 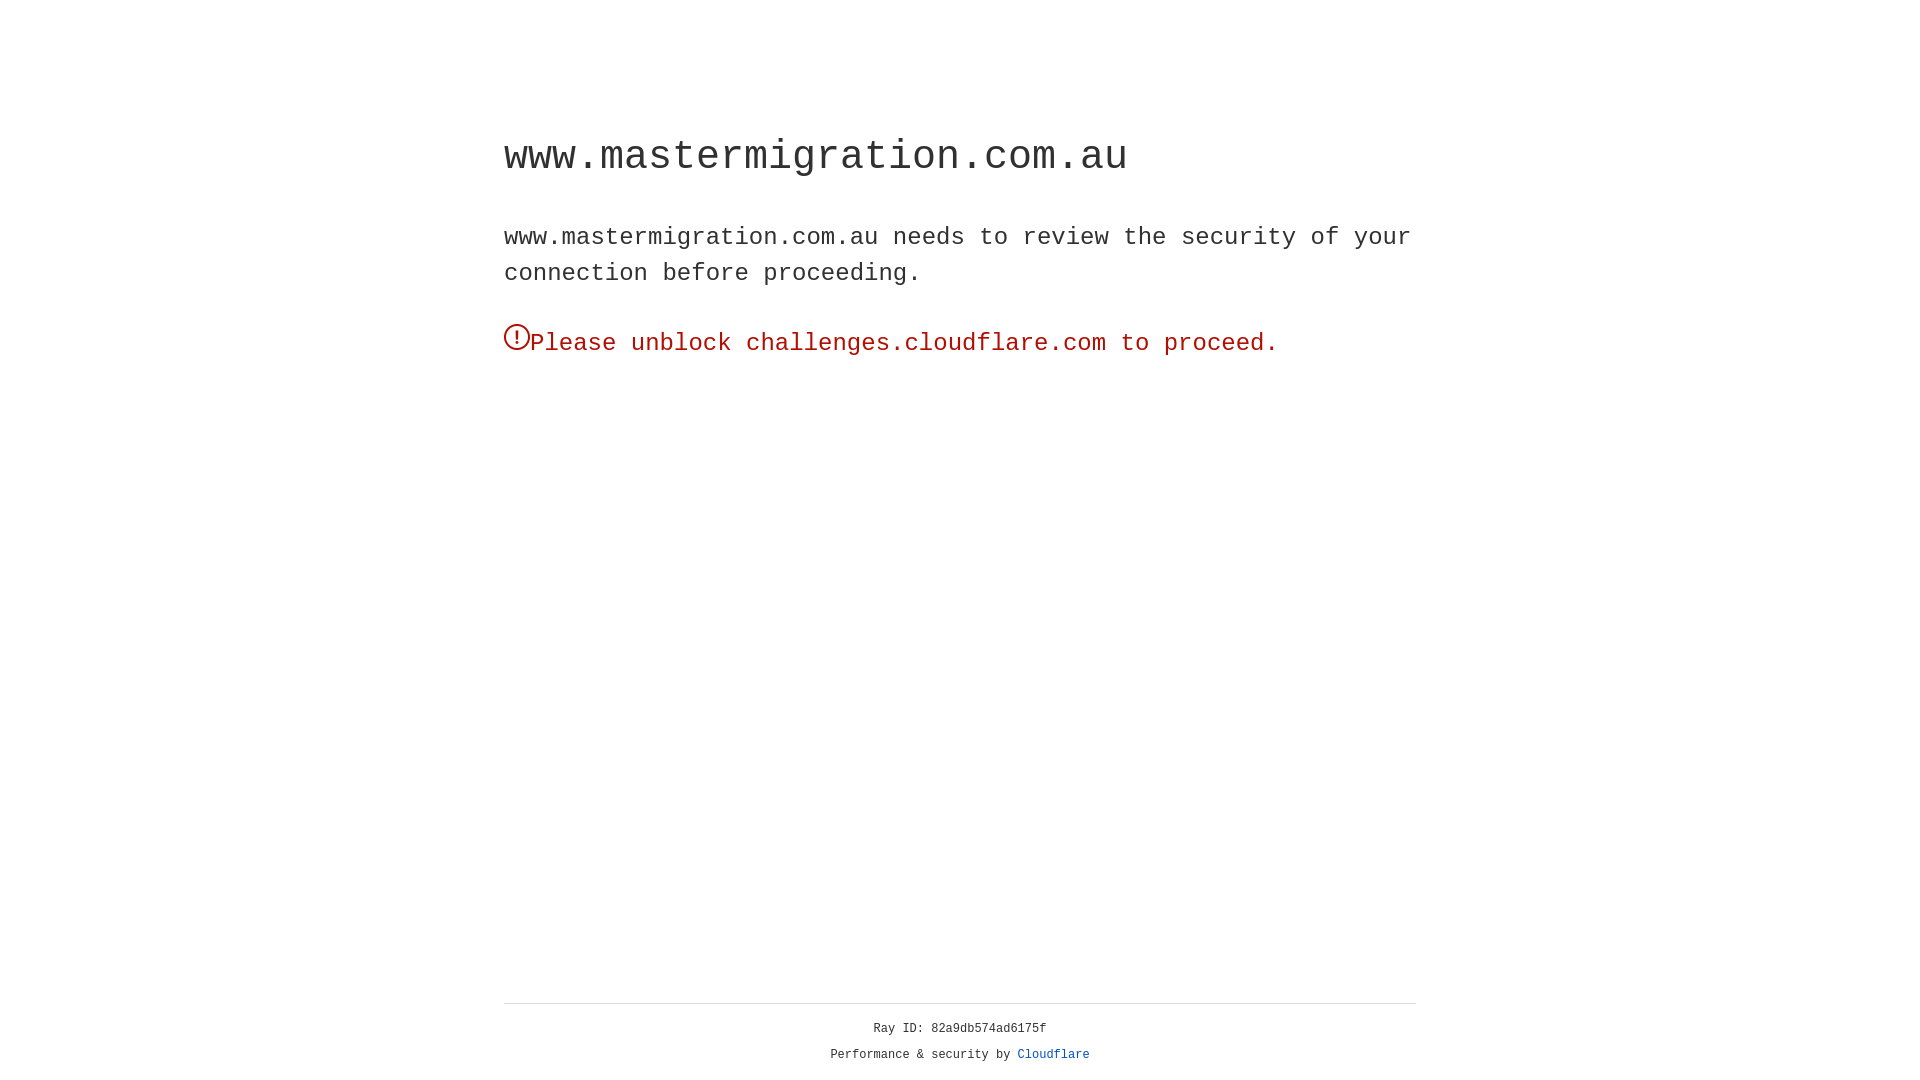 I want to click on Cloudflare, so click(x=1054, y=1055).